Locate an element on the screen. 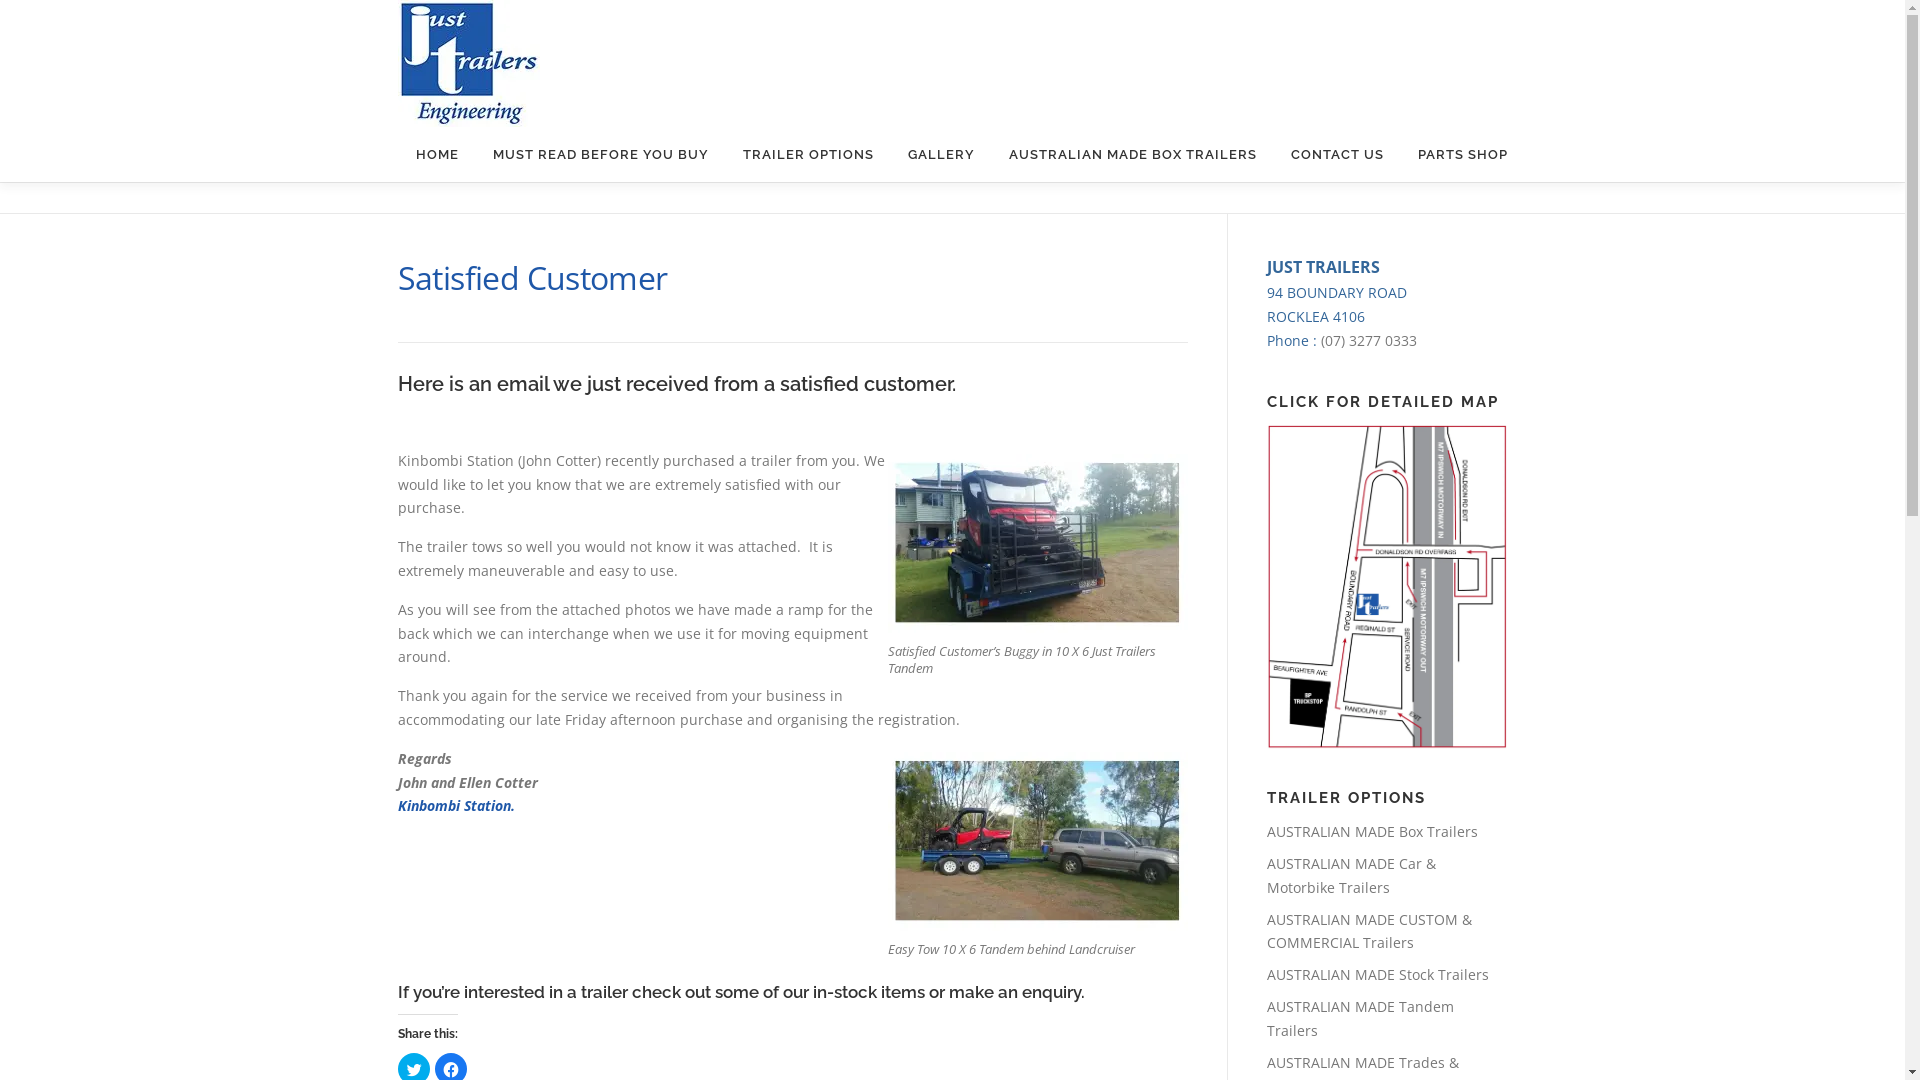  enquiry is located at coordinates (1052, 992).